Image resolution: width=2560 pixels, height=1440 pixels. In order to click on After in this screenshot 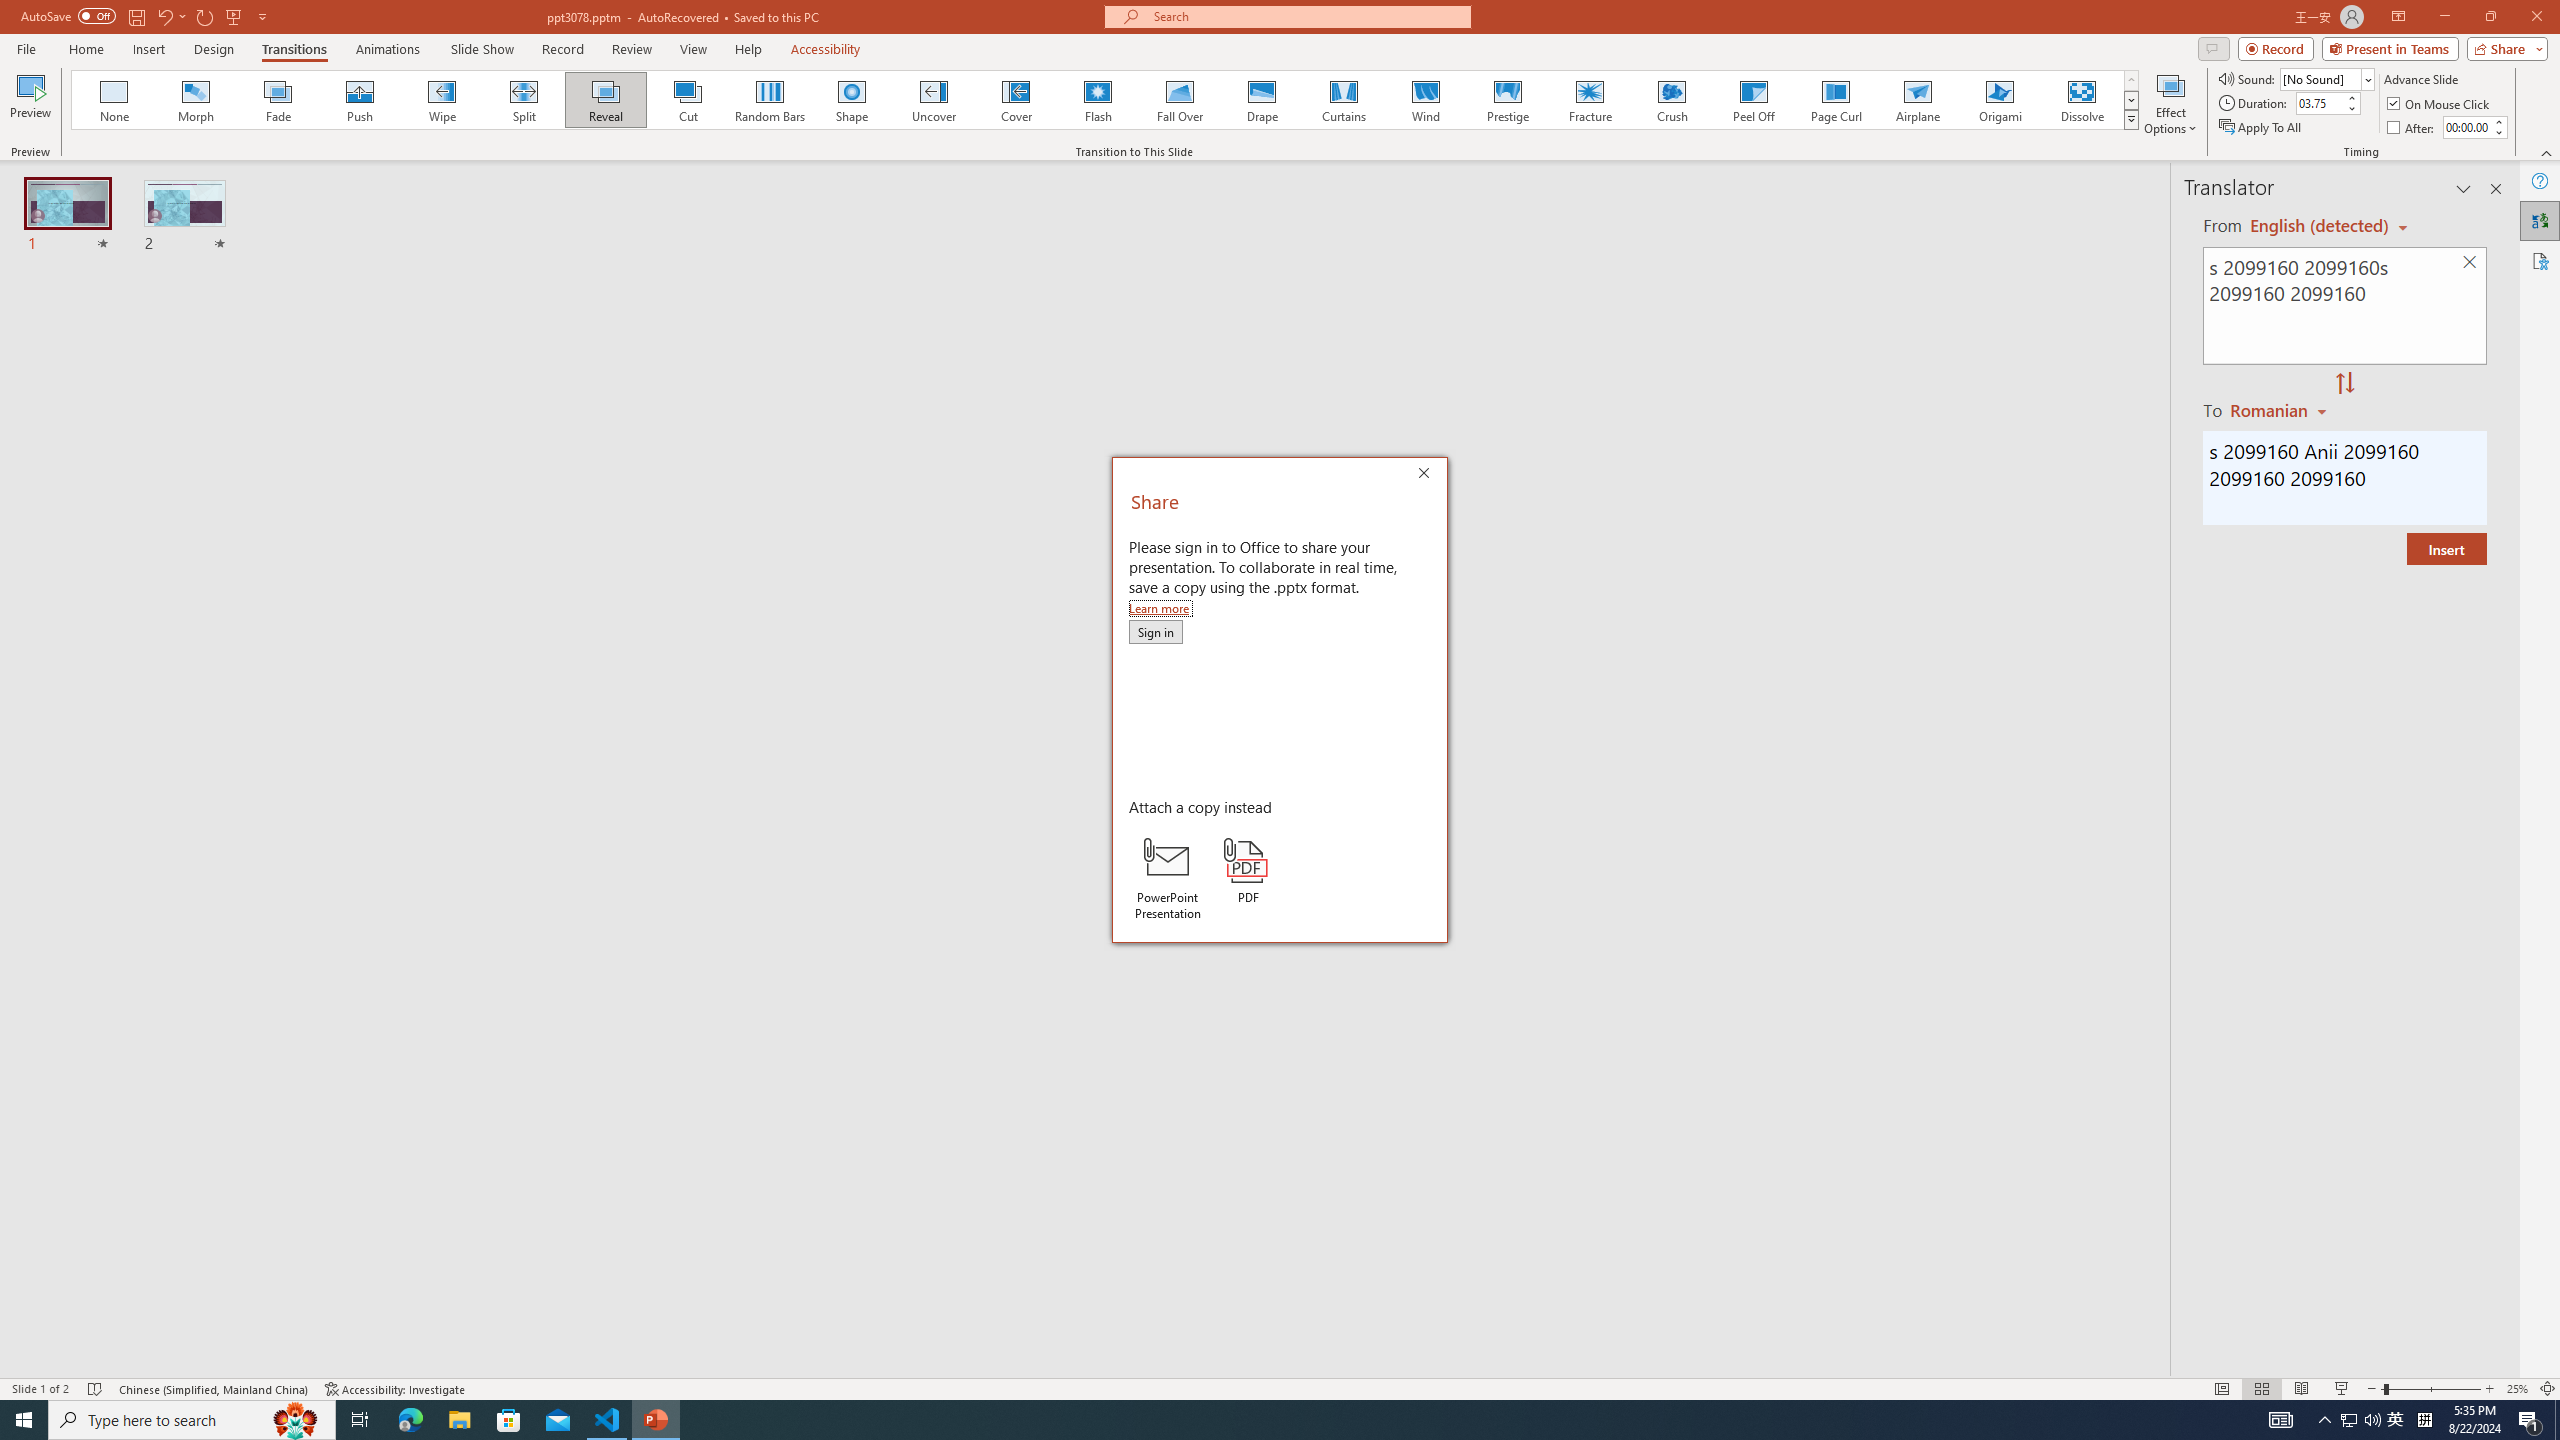, I will do `click(2412, 128)`.